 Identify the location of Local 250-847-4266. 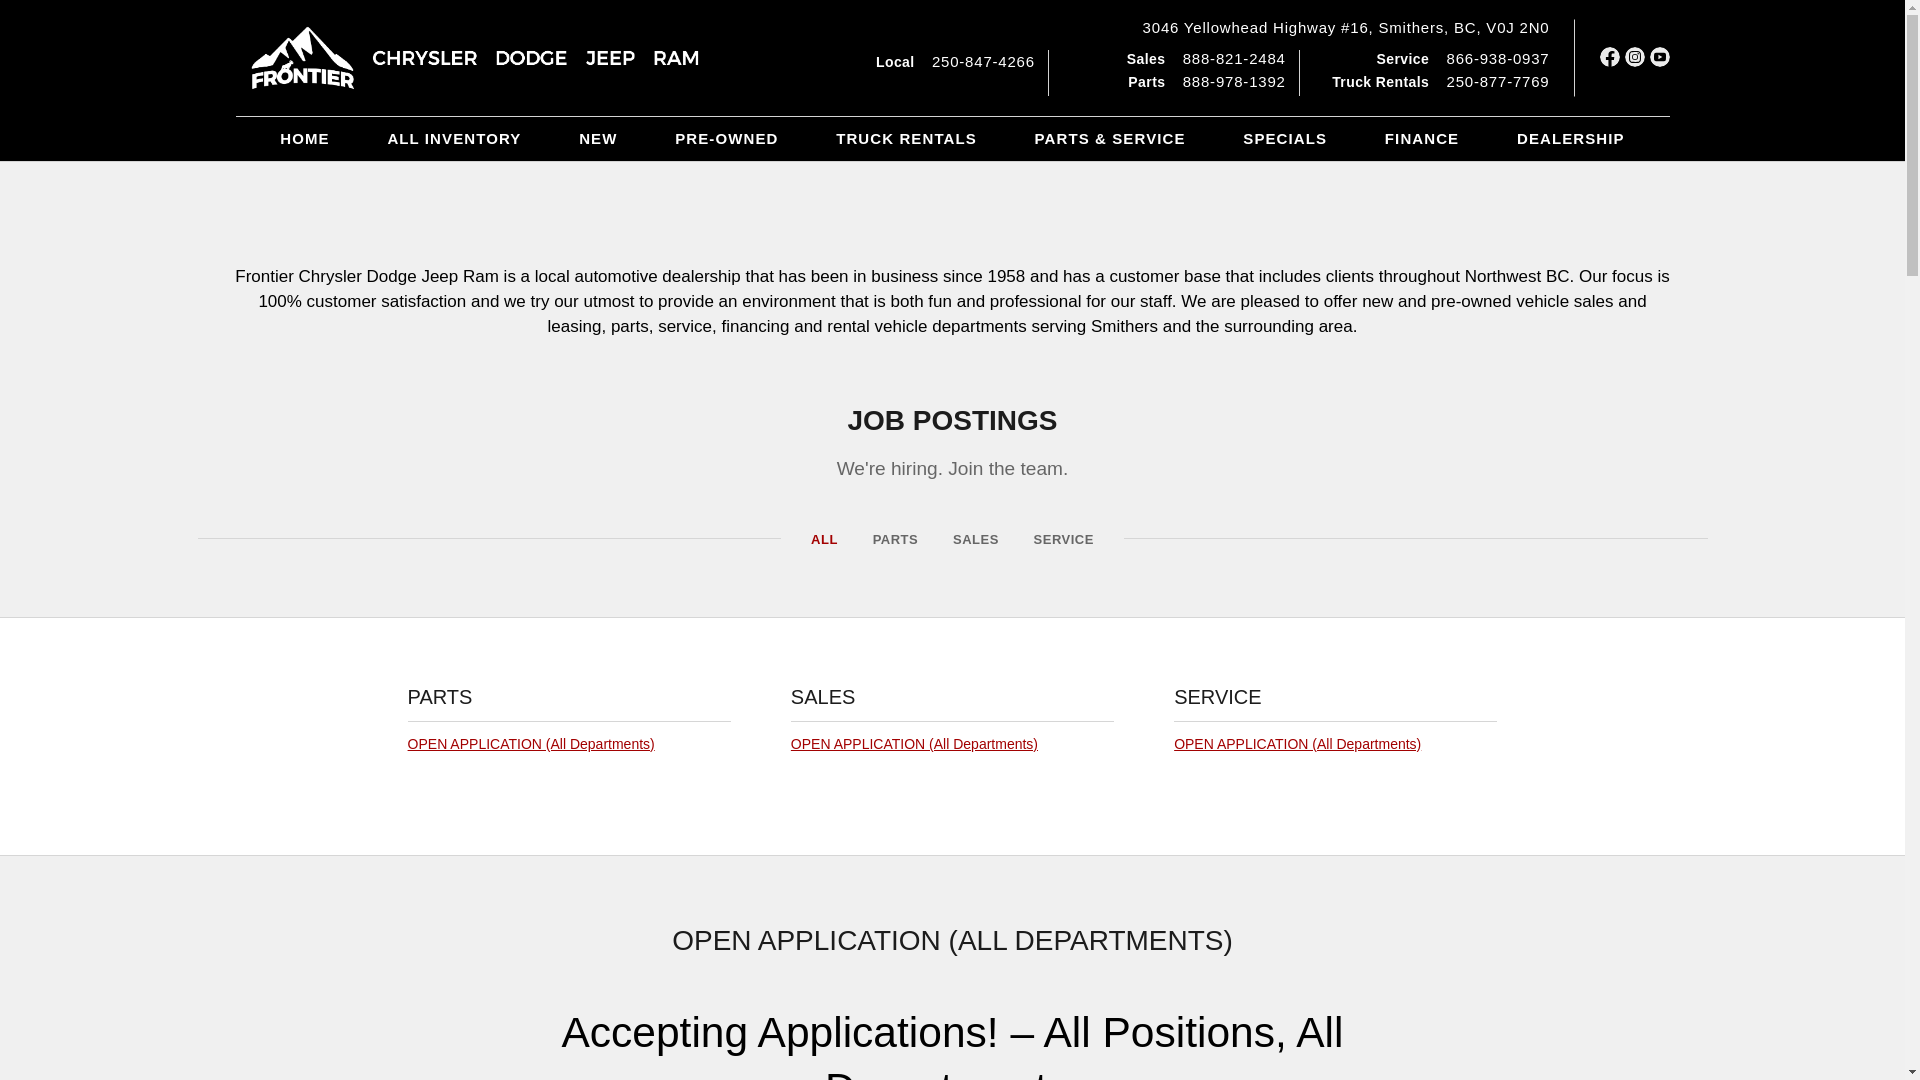
(954, 62).